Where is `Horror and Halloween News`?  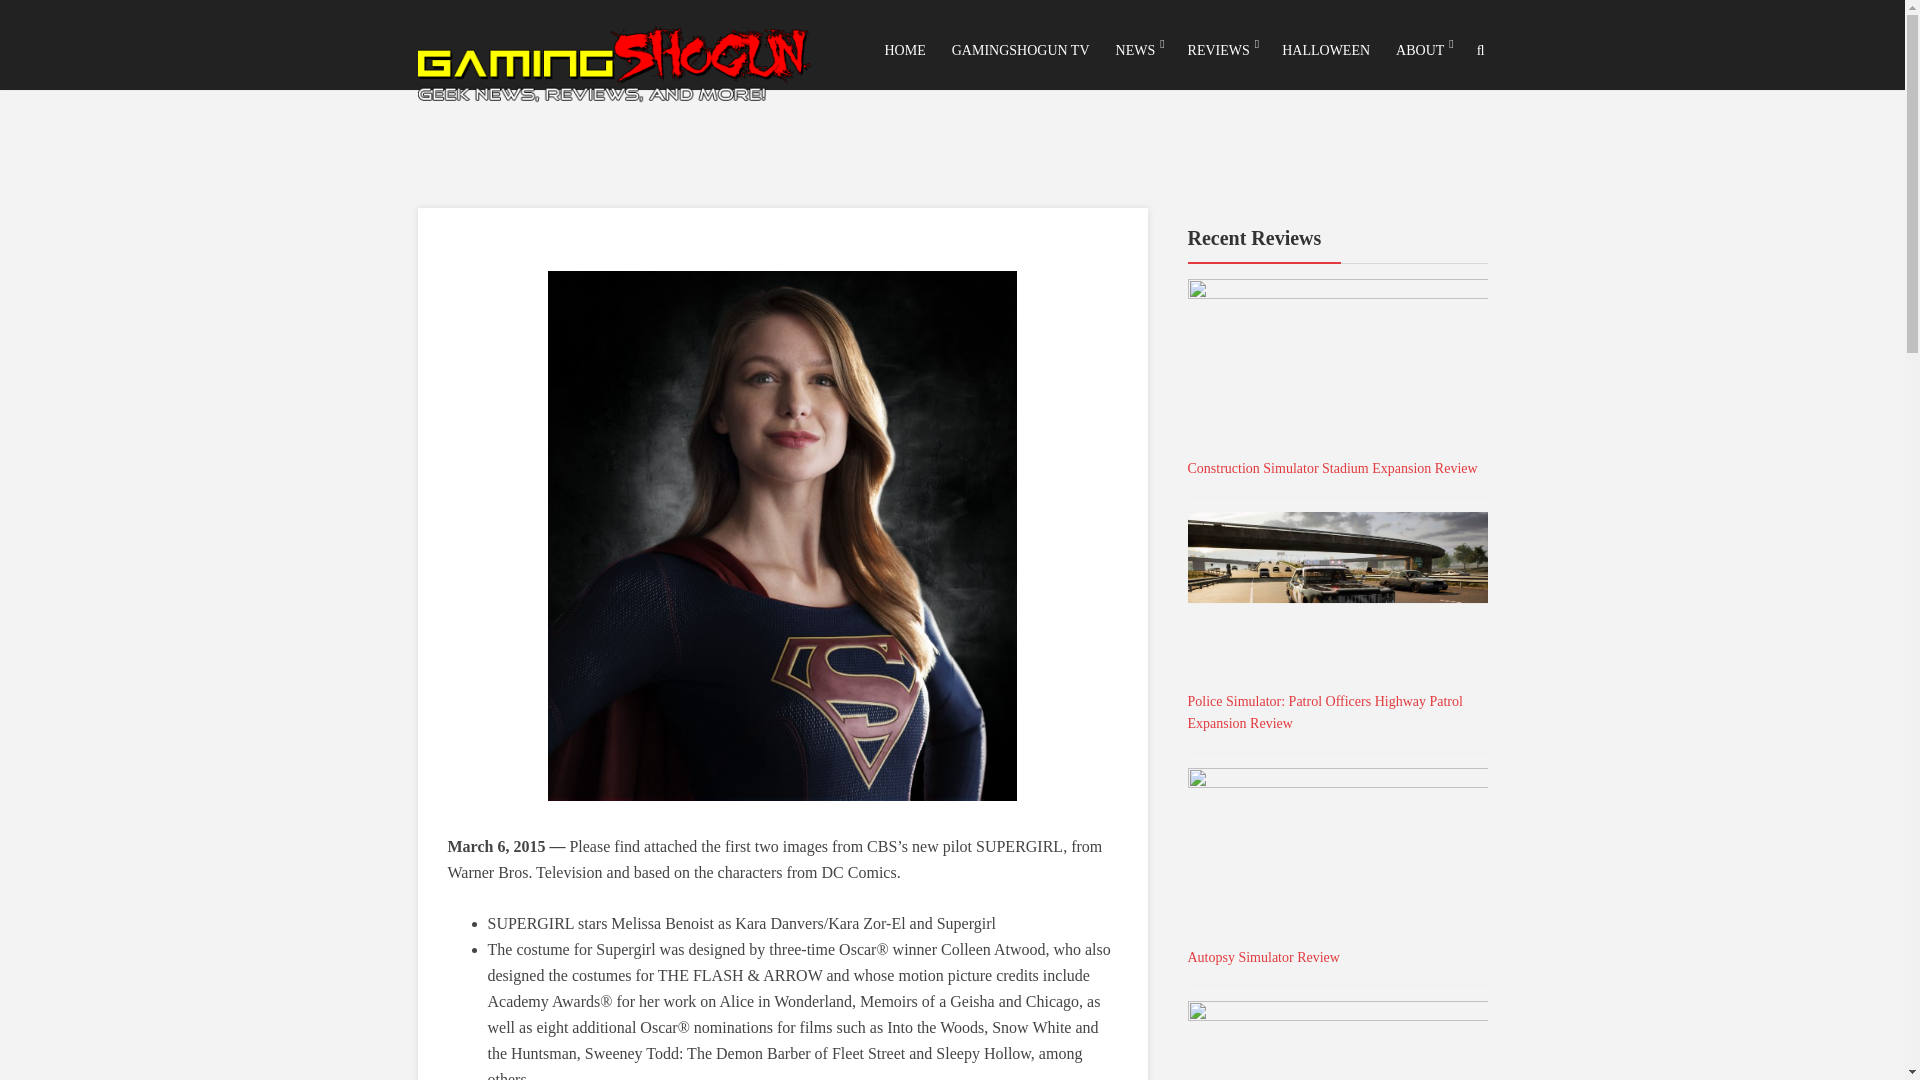 Horror and Halloween News is located at coordinates (1325, 50).